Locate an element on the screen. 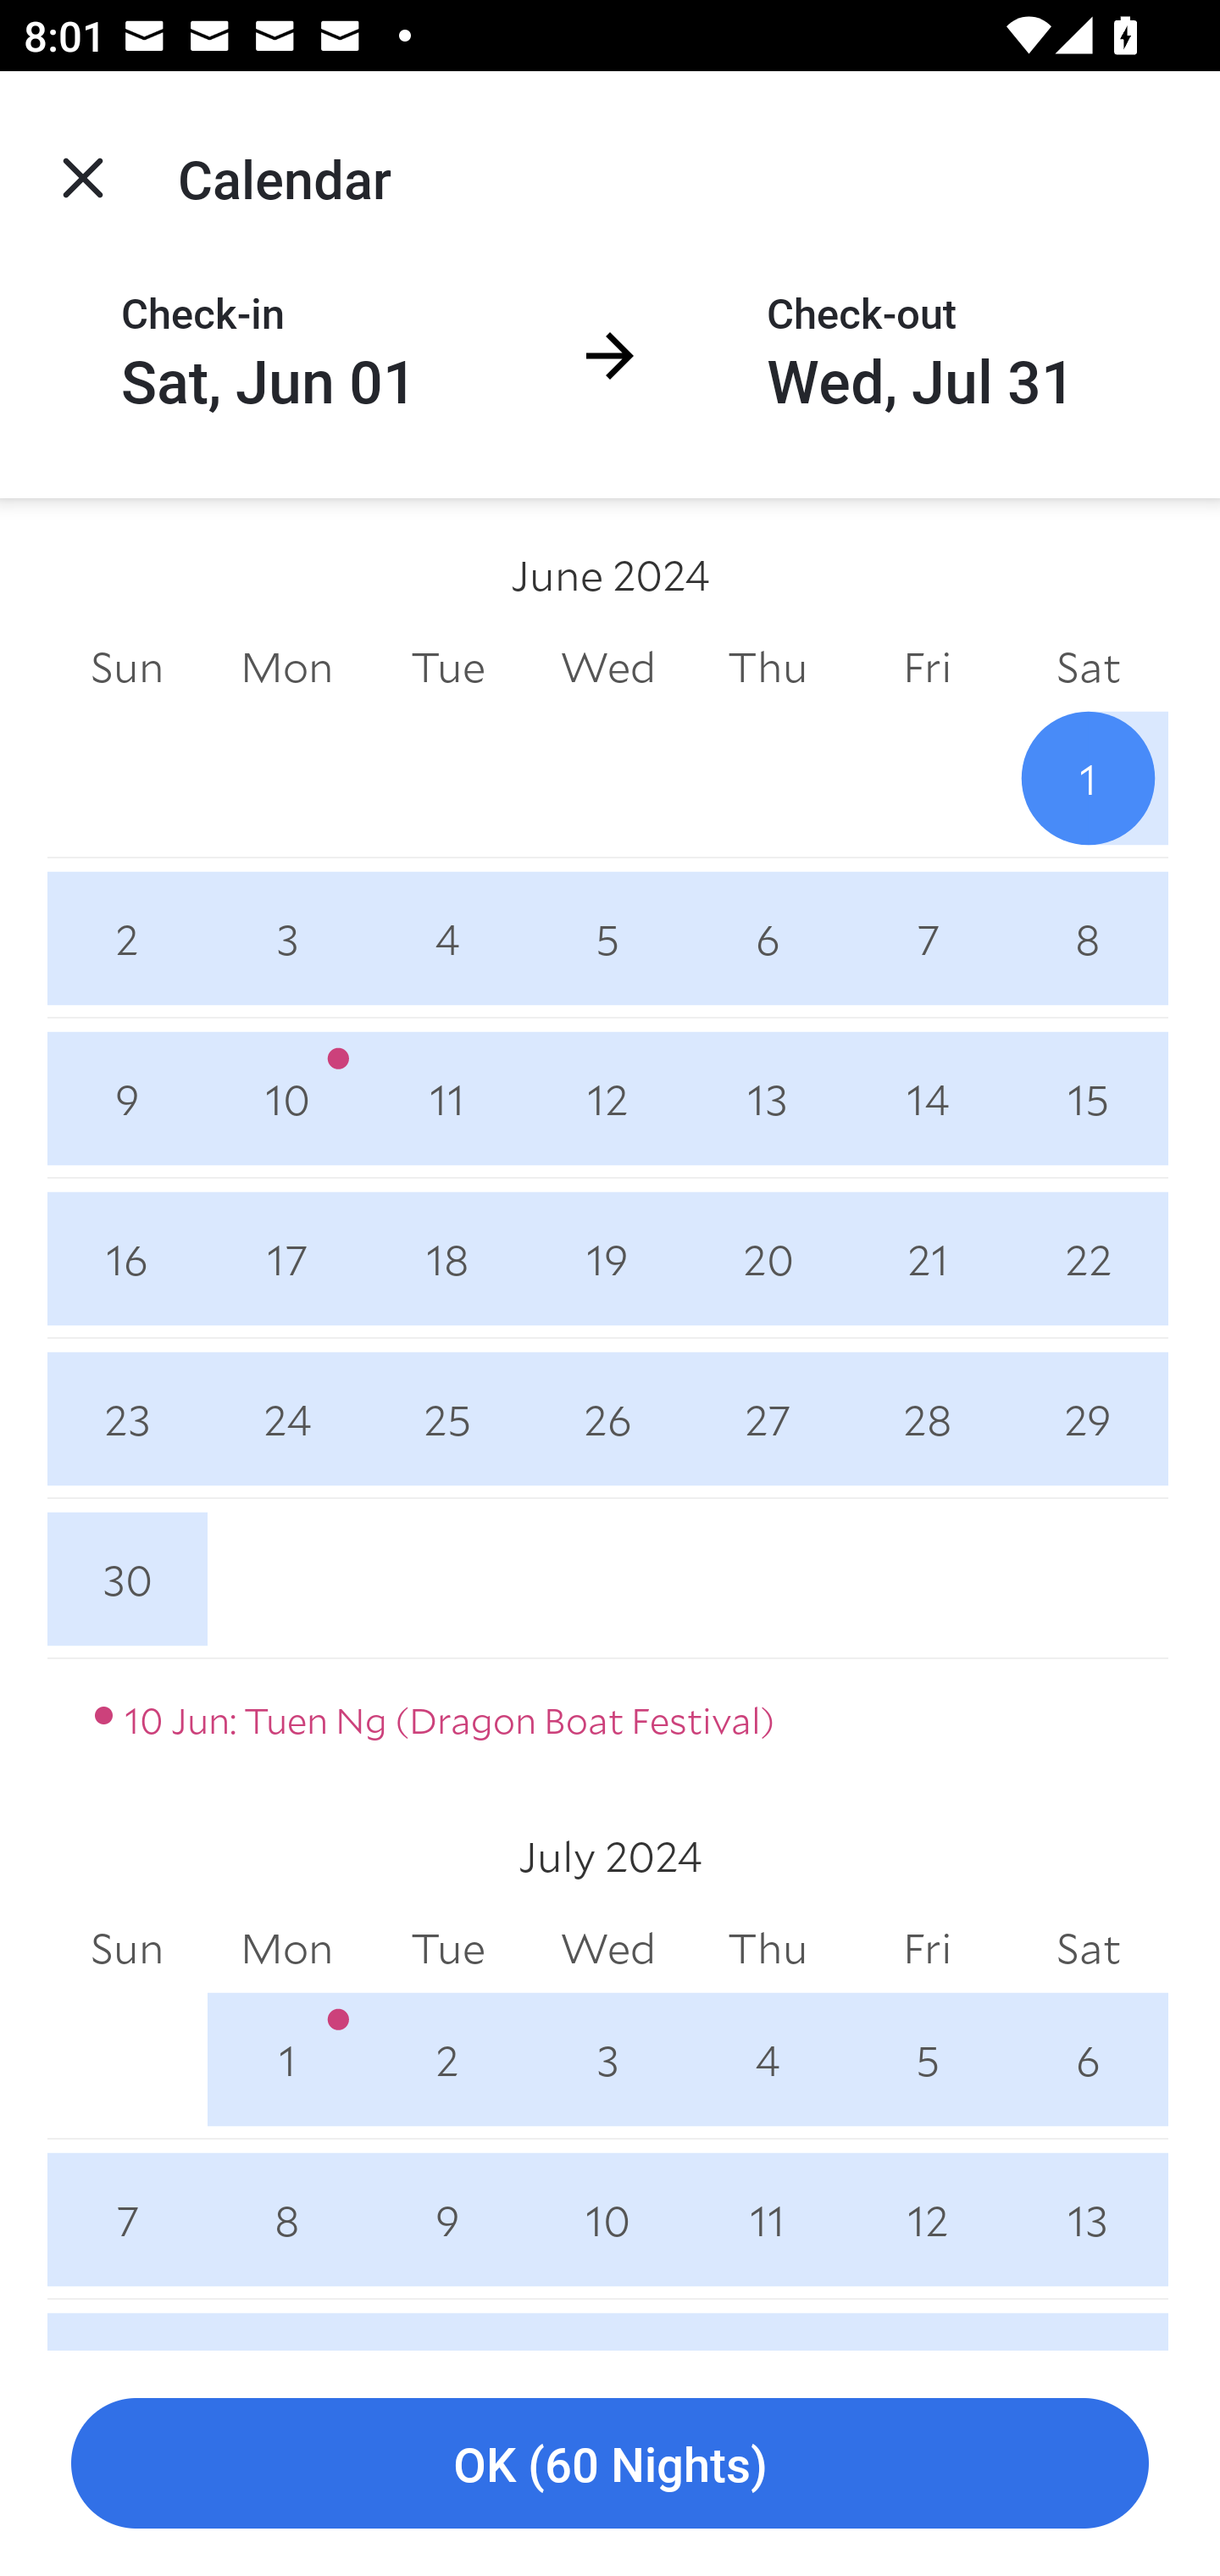 This screenshot has width=1220, height=2576. 30 30 June 2024 is located at coordinates (127, 1579).